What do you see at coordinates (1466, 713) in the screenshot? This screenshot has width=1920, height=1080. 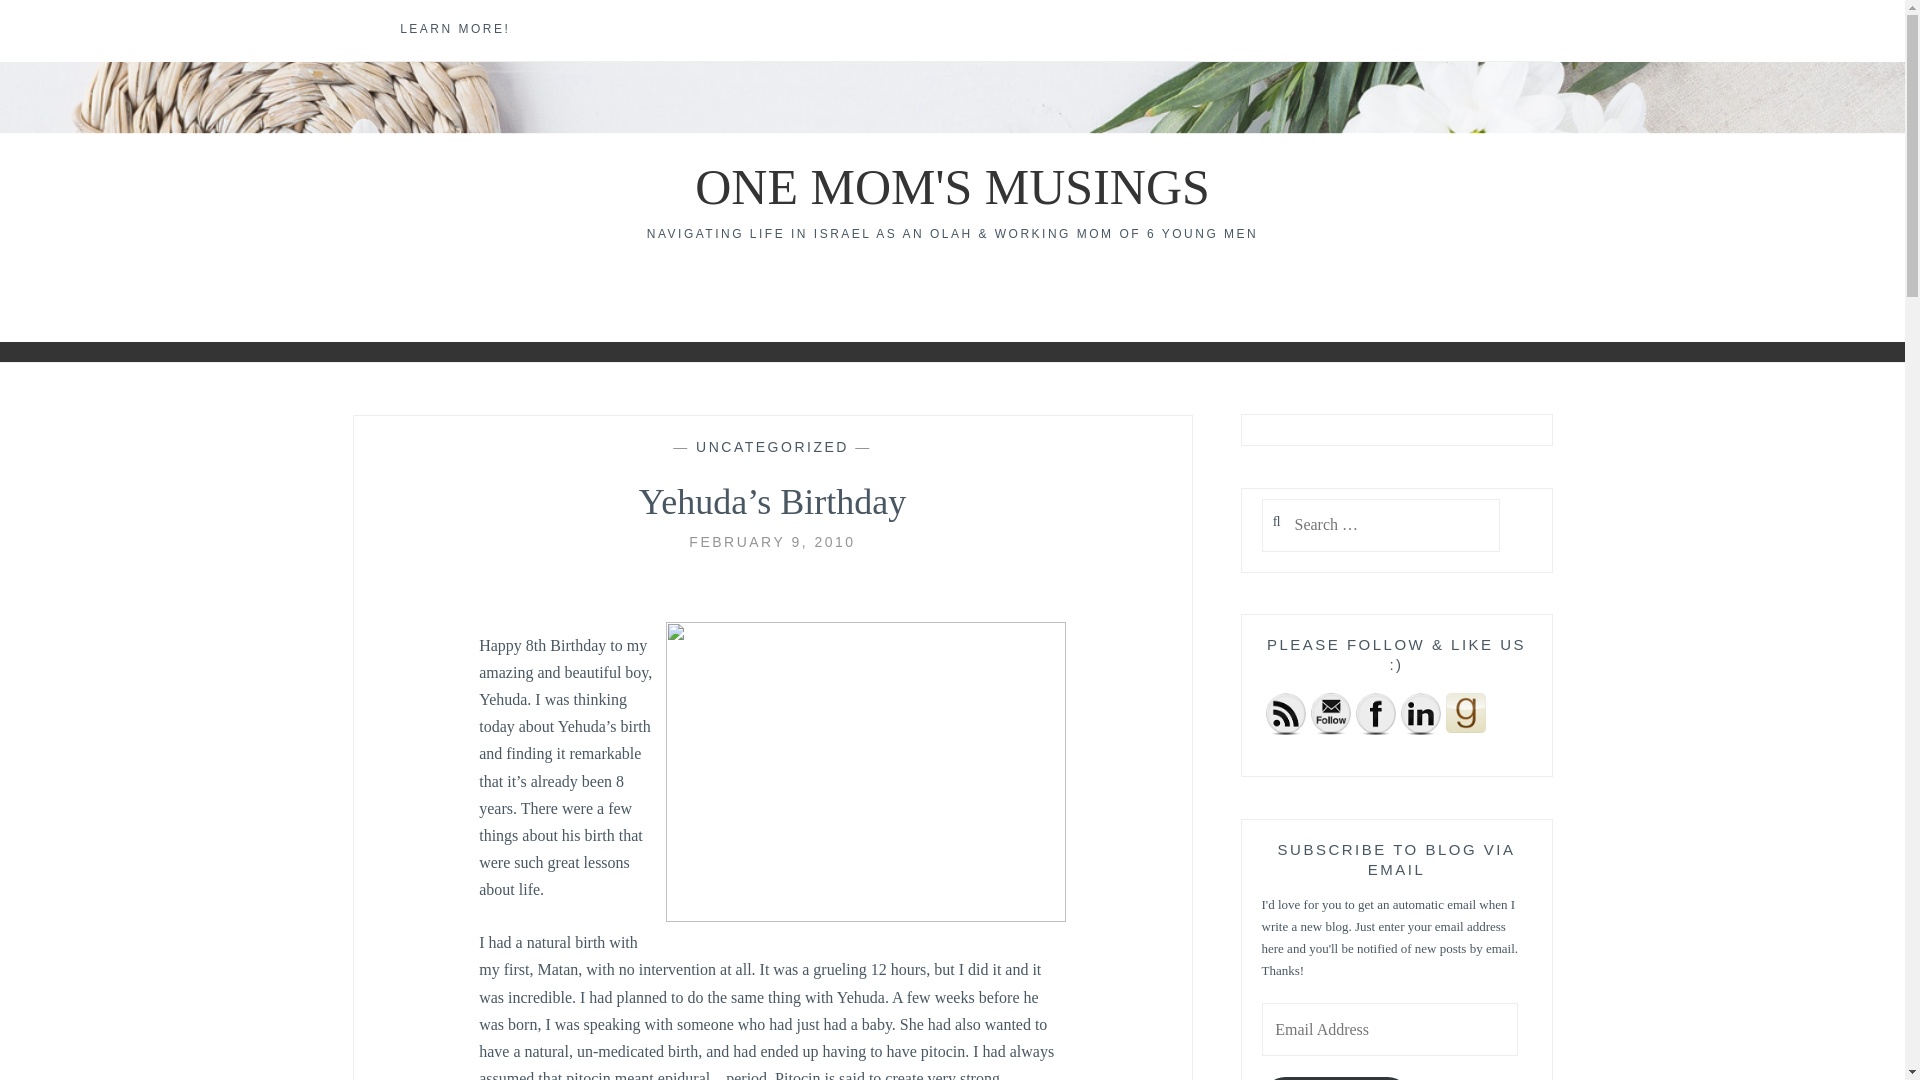 I see `Goodreads` at bounding box center [1466, 713].